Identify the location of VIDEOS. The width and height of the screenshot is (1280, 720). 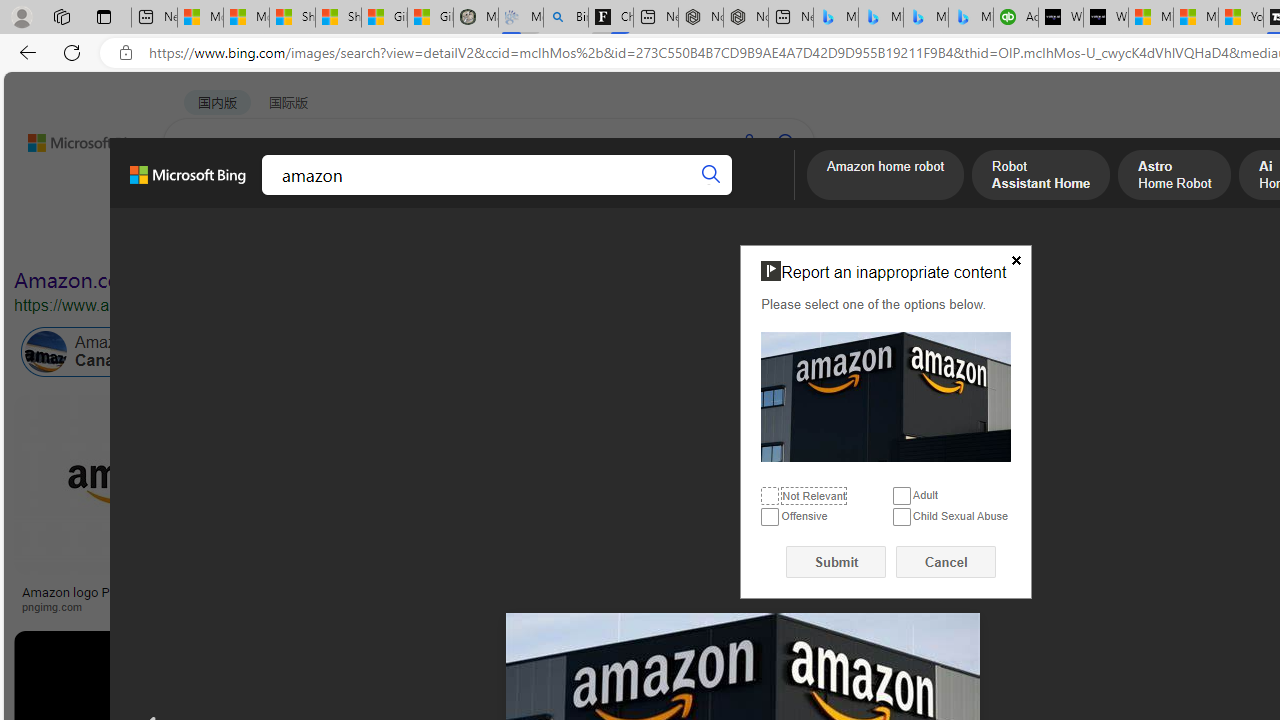
(458, 195).